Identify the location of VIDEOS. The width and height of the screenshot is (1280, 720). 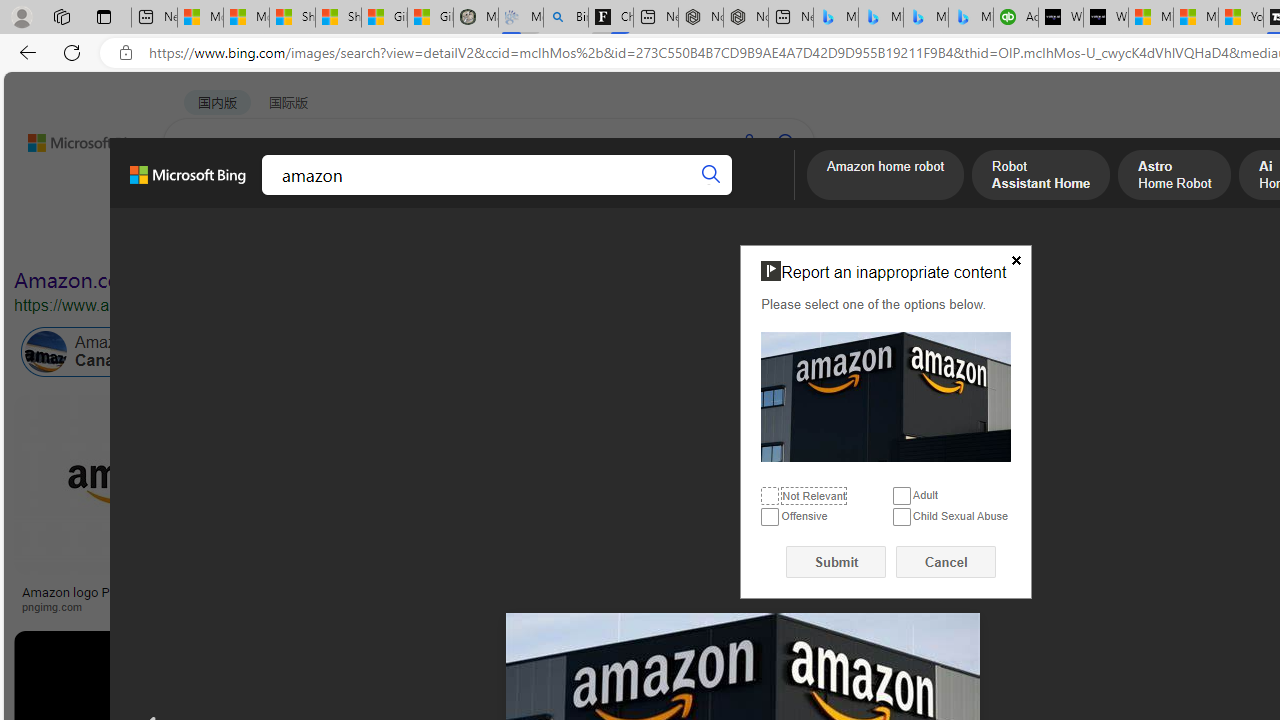
(458, 195).